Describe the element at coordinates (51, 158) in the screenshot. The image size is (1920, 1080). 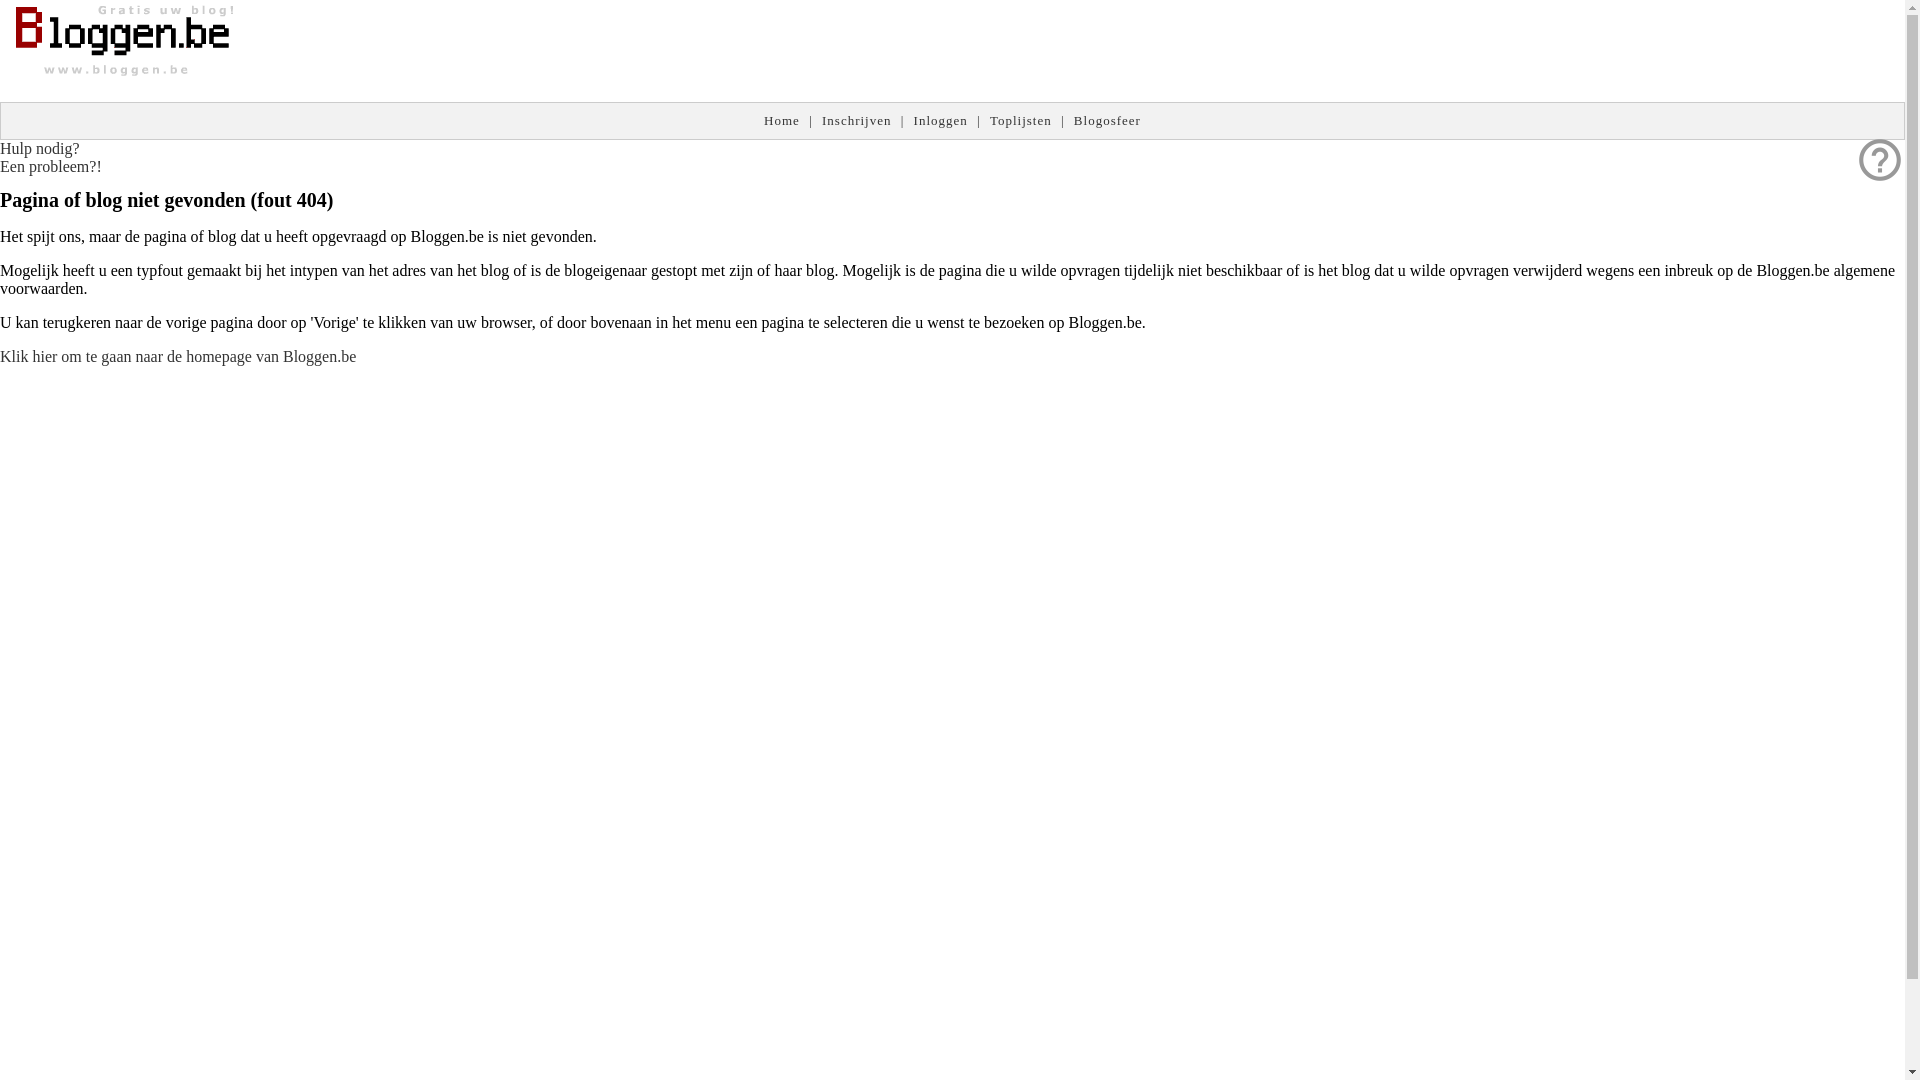
I see `help_outline
Hulp nodig?
Een probleem?!` at that location.